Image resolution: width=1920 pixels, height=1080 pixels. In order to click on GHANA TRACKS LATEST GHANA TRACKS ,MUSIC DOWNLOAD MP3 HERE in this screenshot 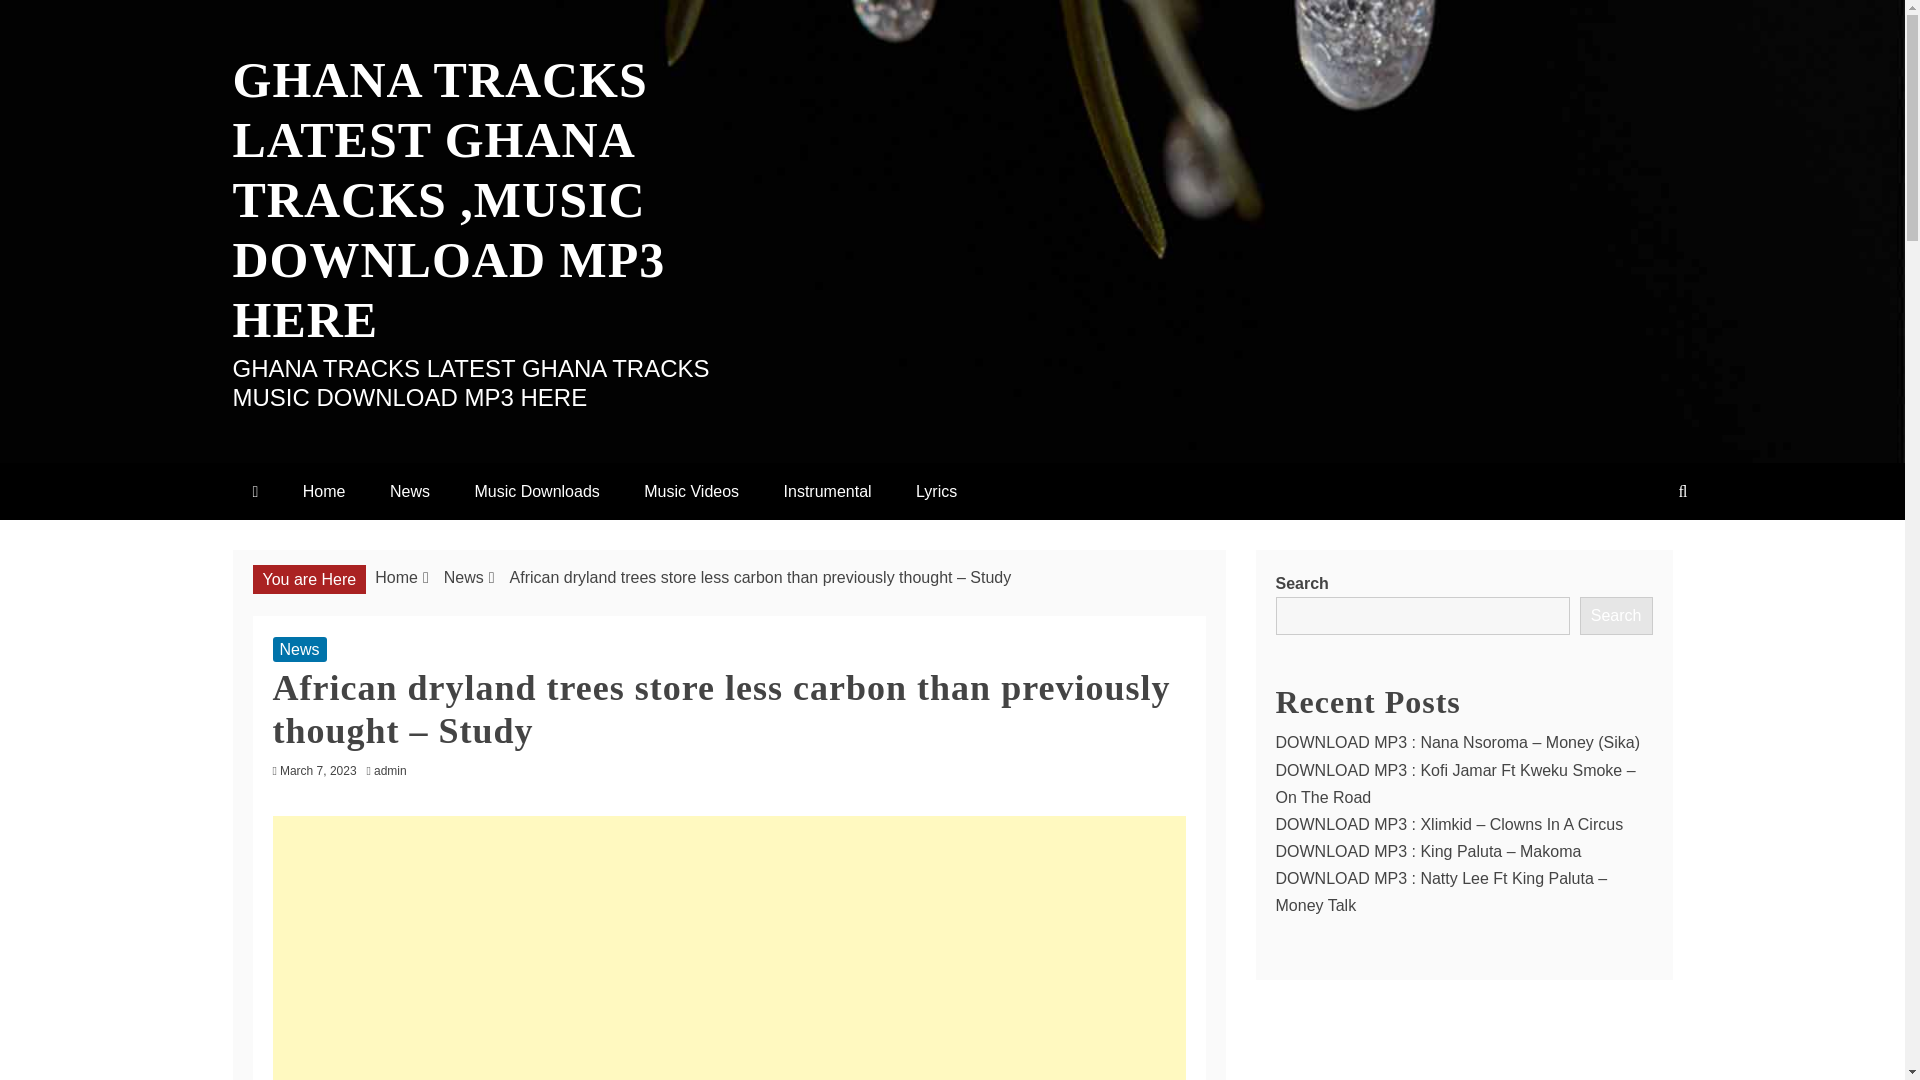, I will do `click(448, 199)`.